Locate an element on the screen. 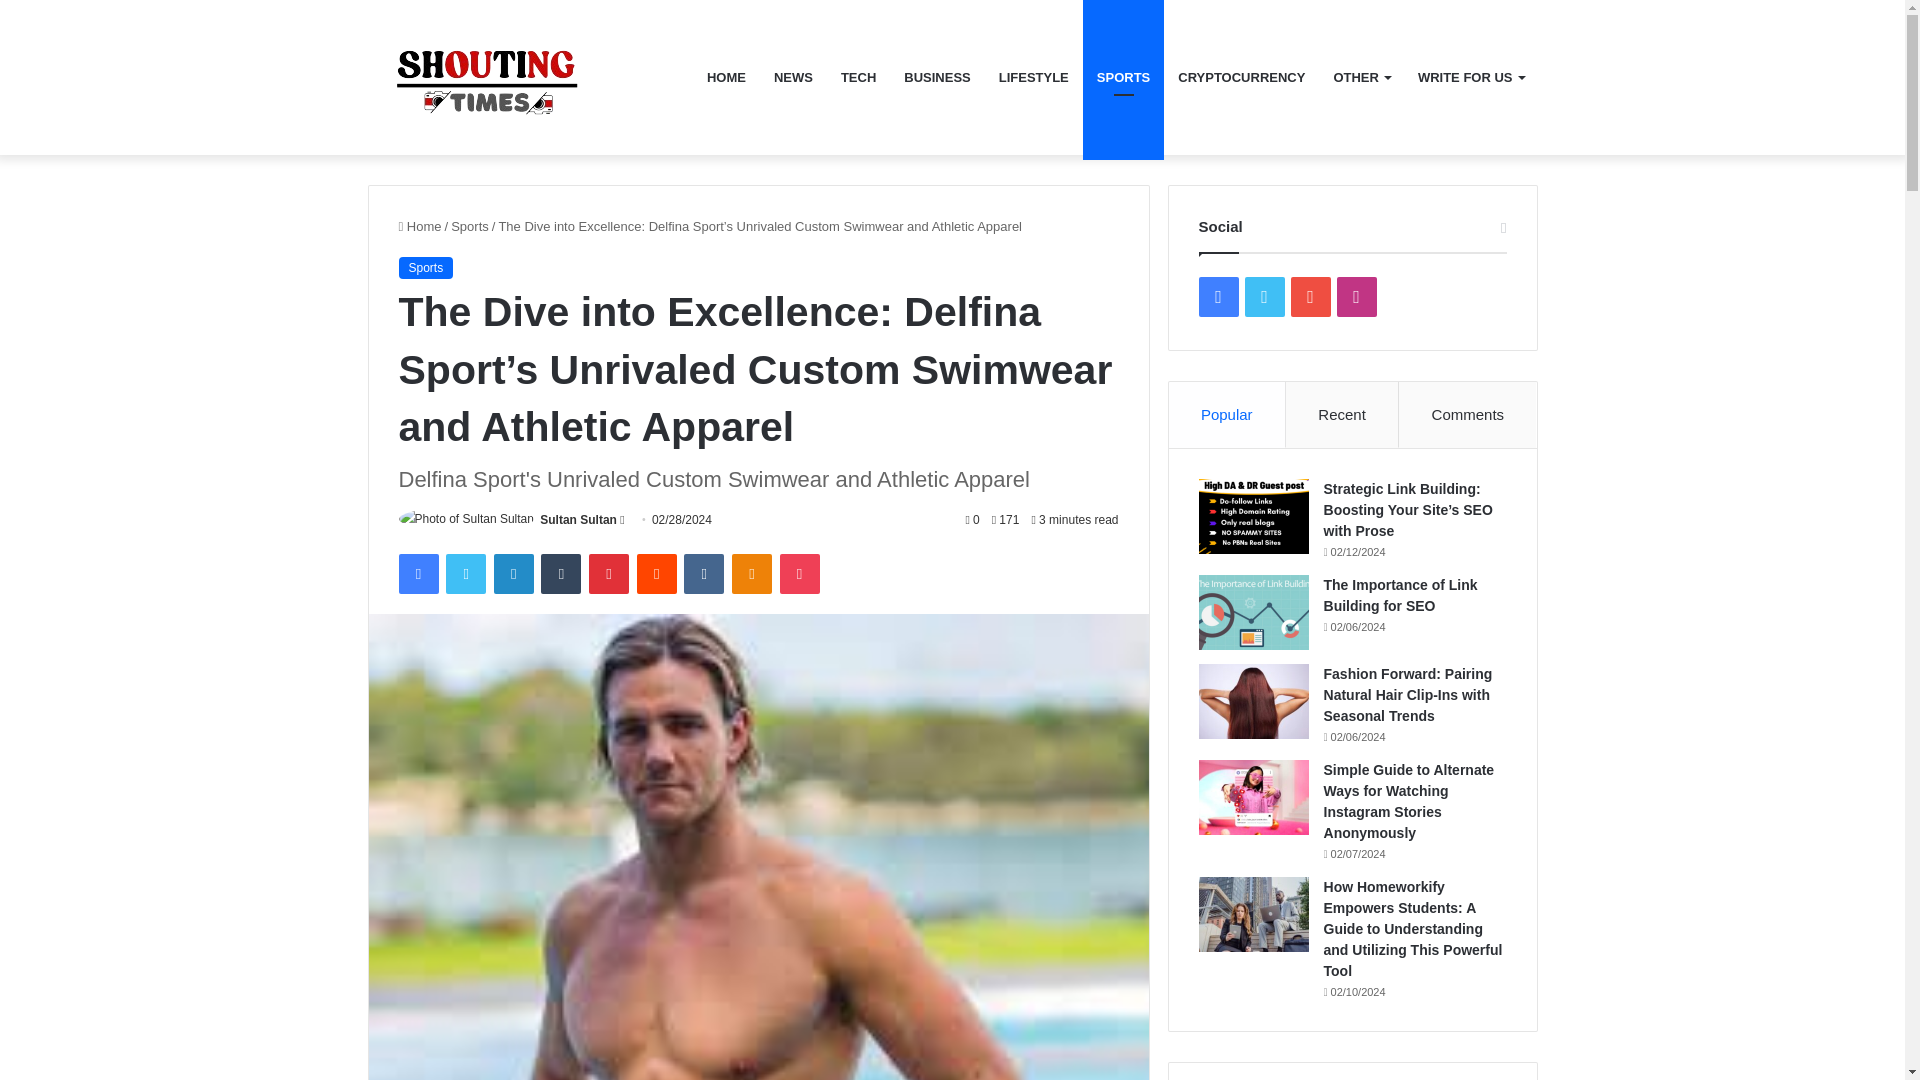 Image resolution: width=1920 pixels, height=1080 pixels. VKontakte is located at coordinates (703, 574).